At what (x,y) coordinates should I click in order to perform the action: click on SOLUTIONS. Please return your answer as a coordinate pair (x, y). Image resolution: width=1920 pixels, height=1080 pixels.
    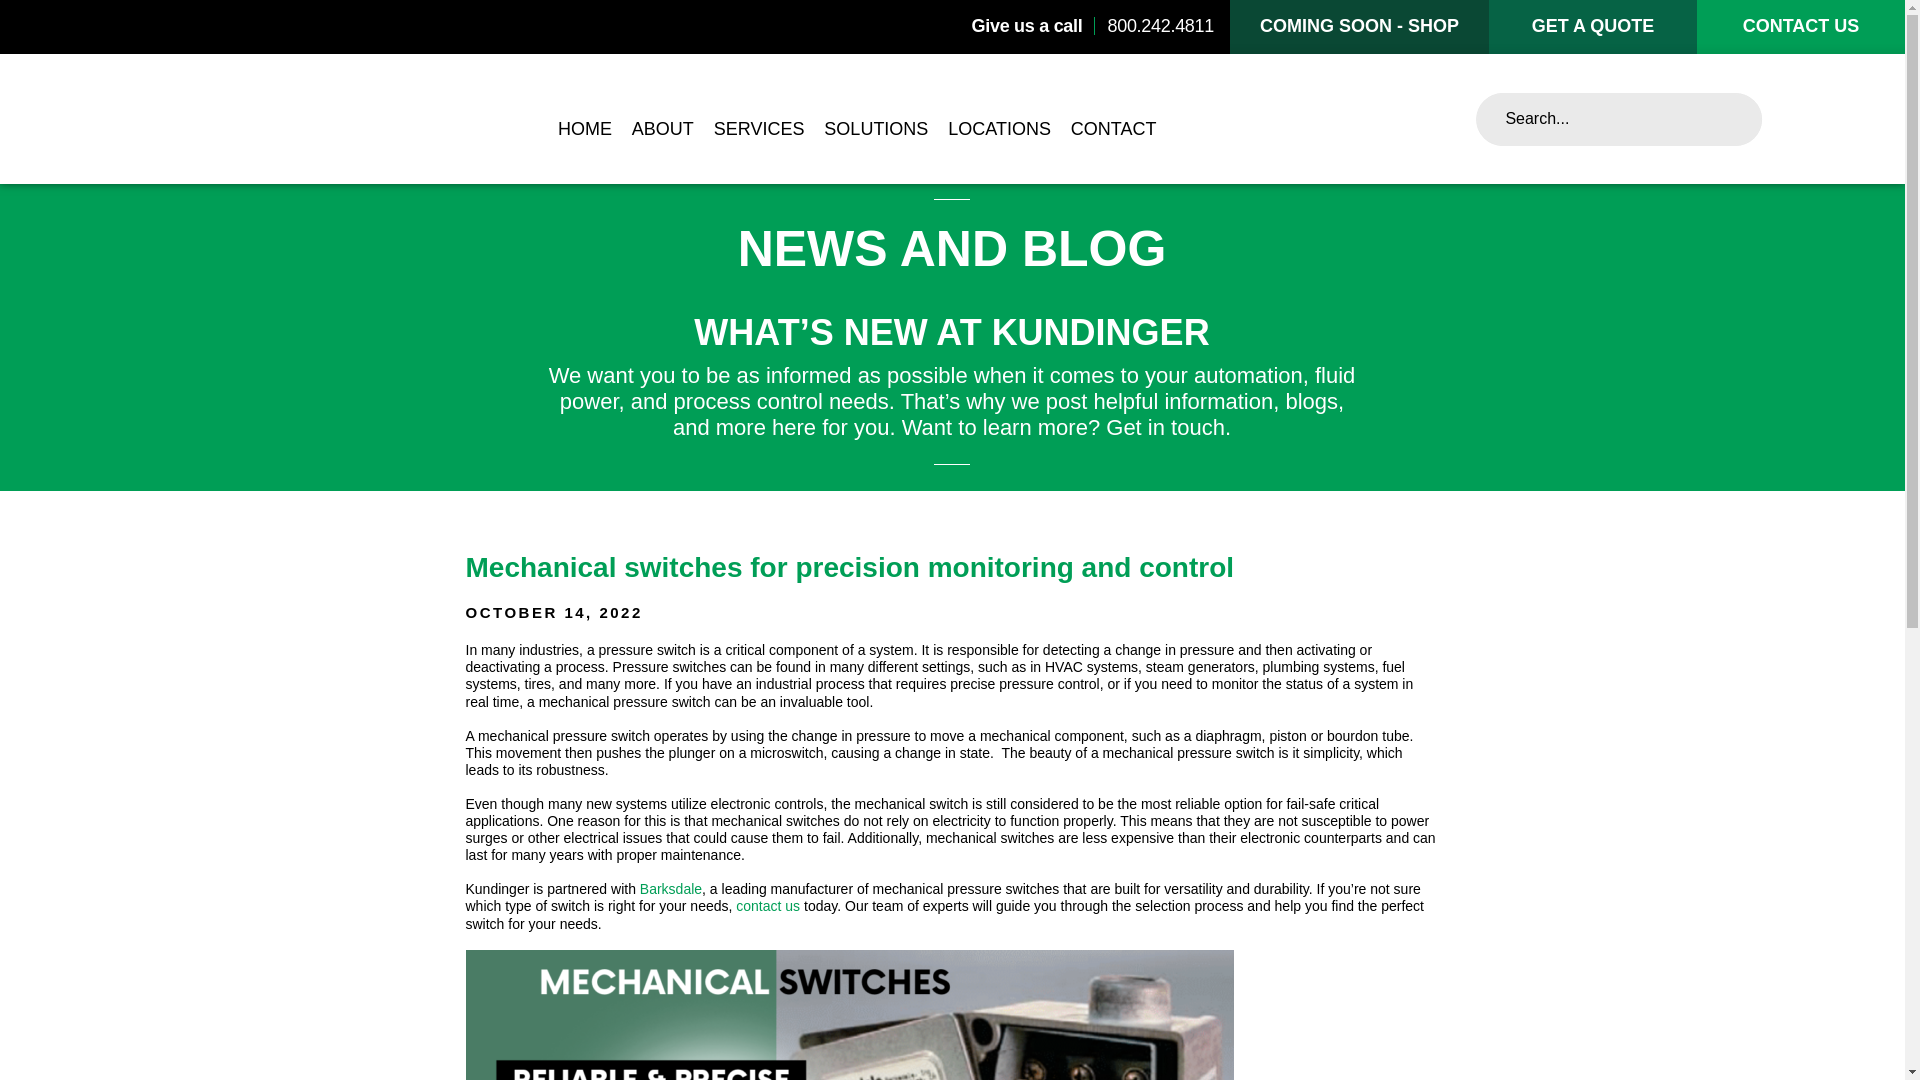
    Looking at the image, I should click on (875, 130).